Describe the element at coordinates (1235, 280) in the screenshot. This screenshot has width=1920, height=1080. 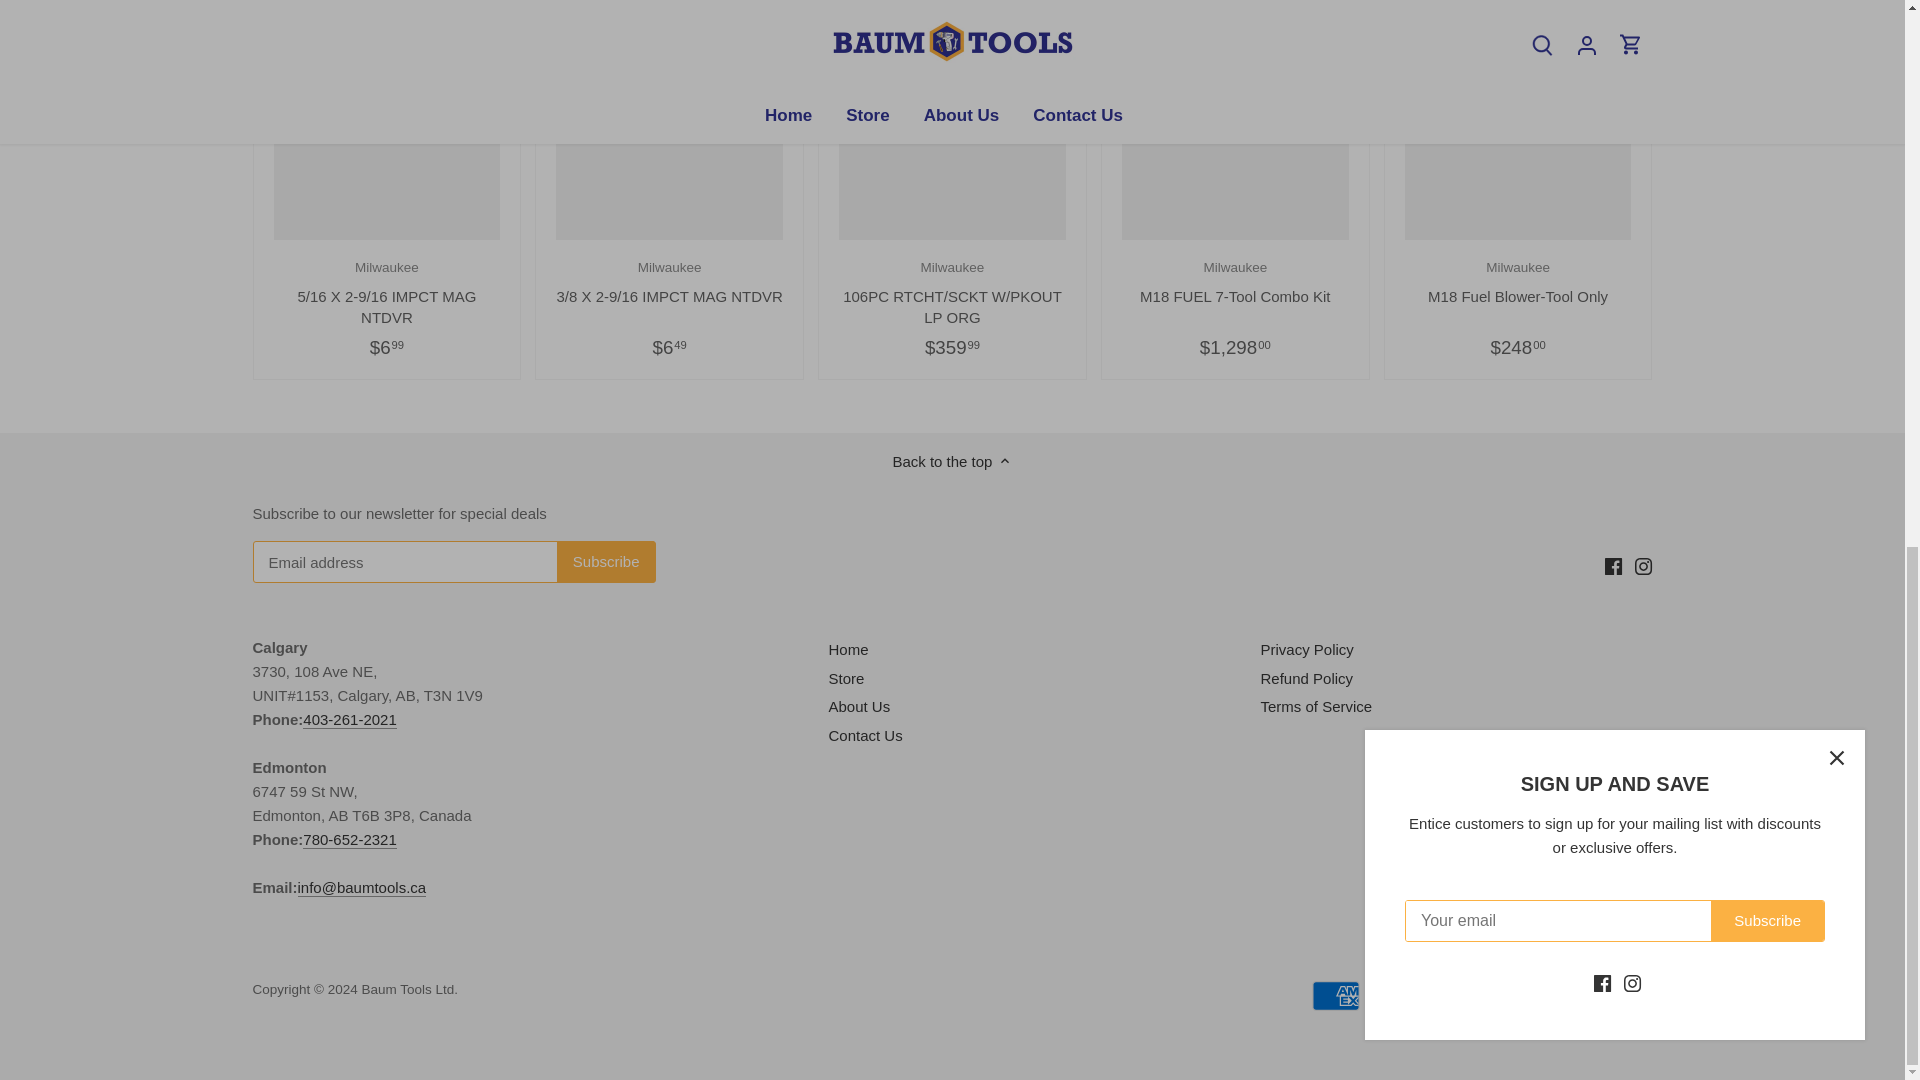
I see `Shop Pay` at that location.